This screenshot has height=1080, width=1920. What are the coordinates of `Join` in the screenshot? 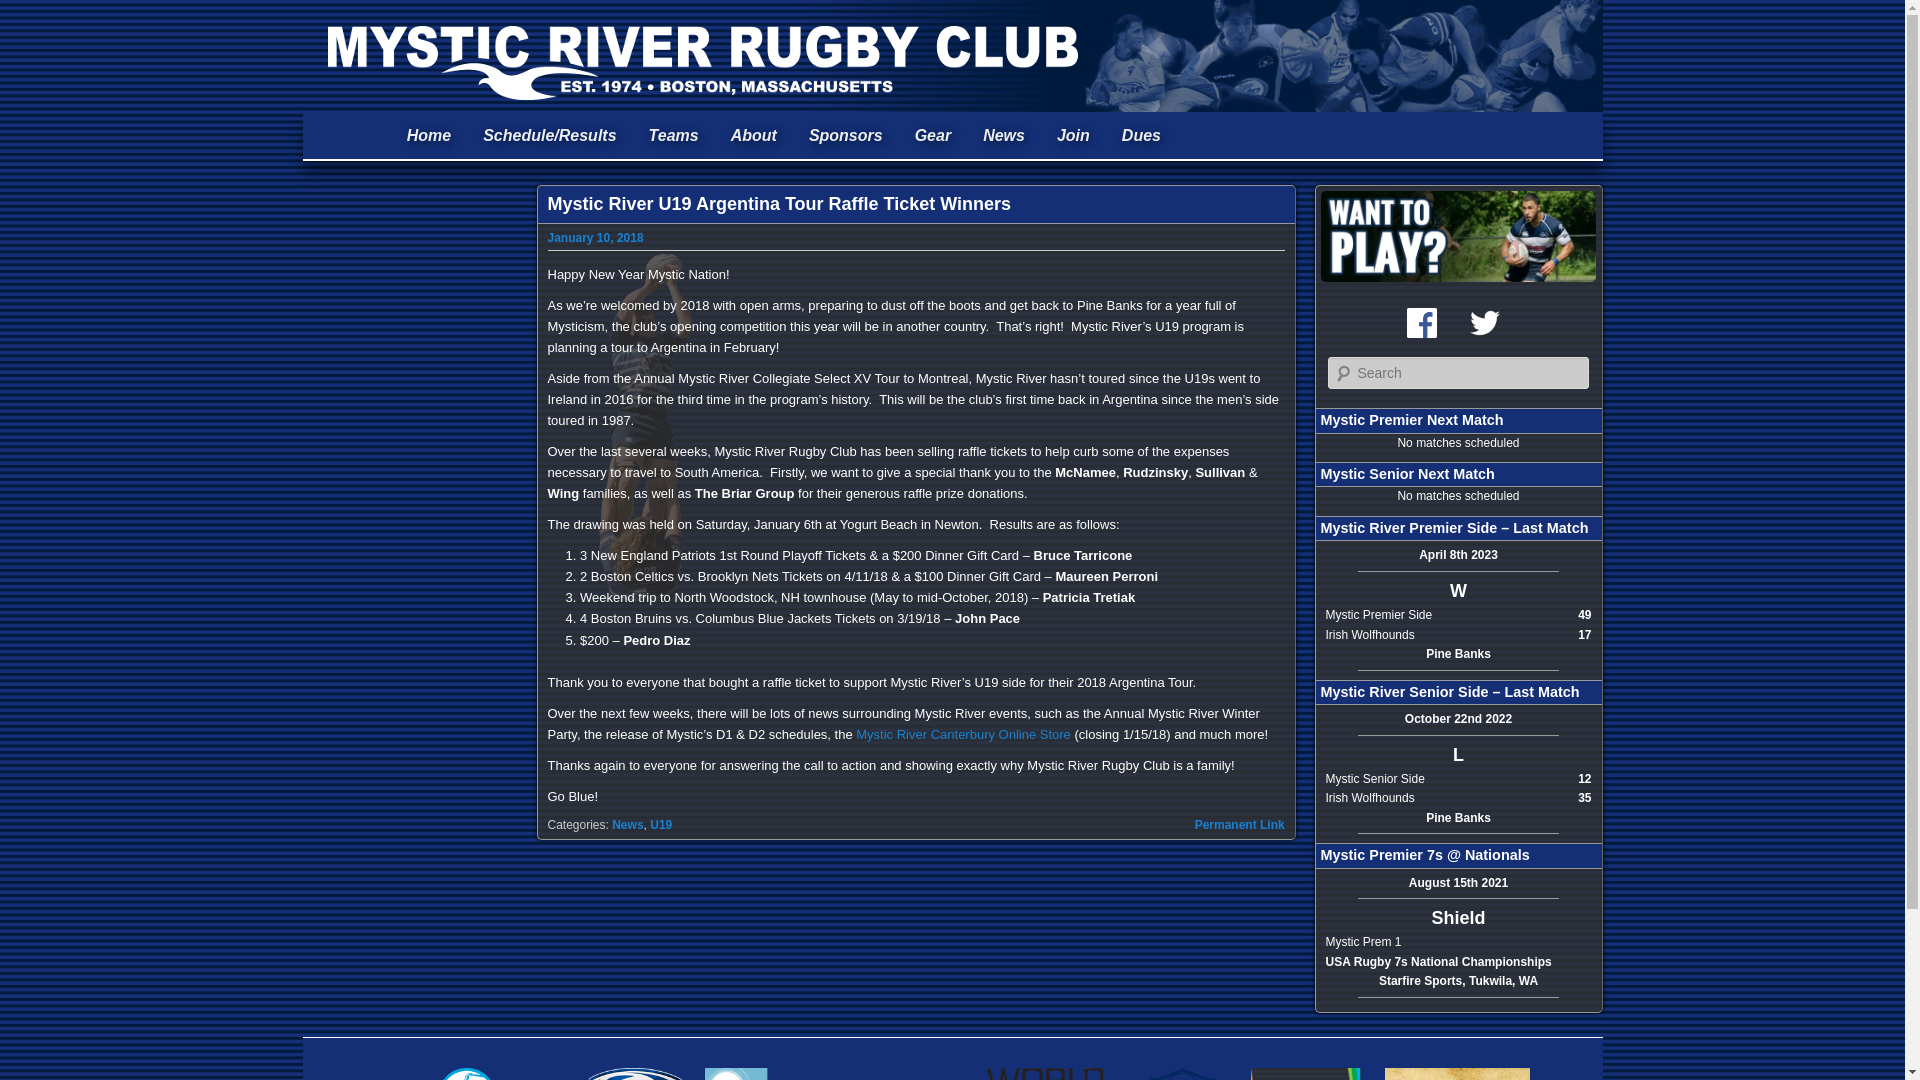 It's located at (1072, 136).